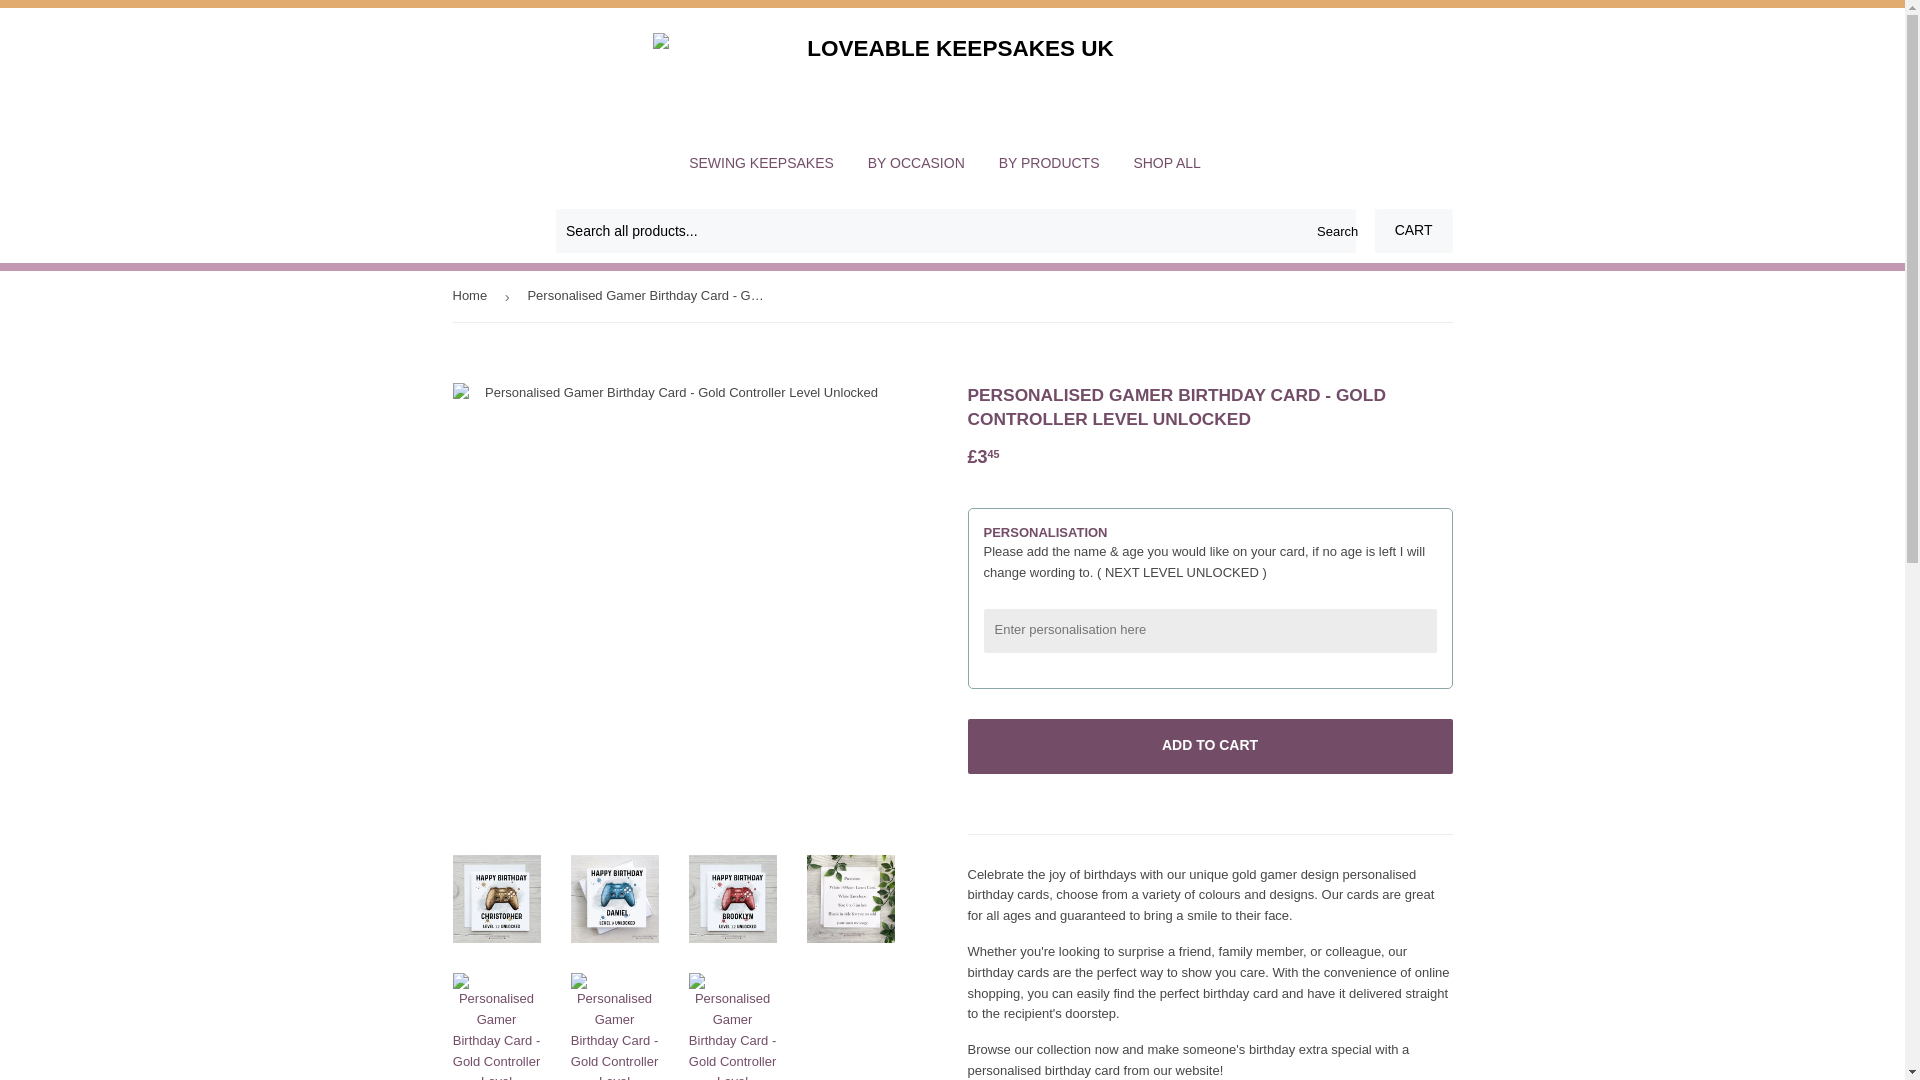  Describe the element at coordinates (760, 163) in the screenshot. I see `SEWING KEEPSAKES` at that location.